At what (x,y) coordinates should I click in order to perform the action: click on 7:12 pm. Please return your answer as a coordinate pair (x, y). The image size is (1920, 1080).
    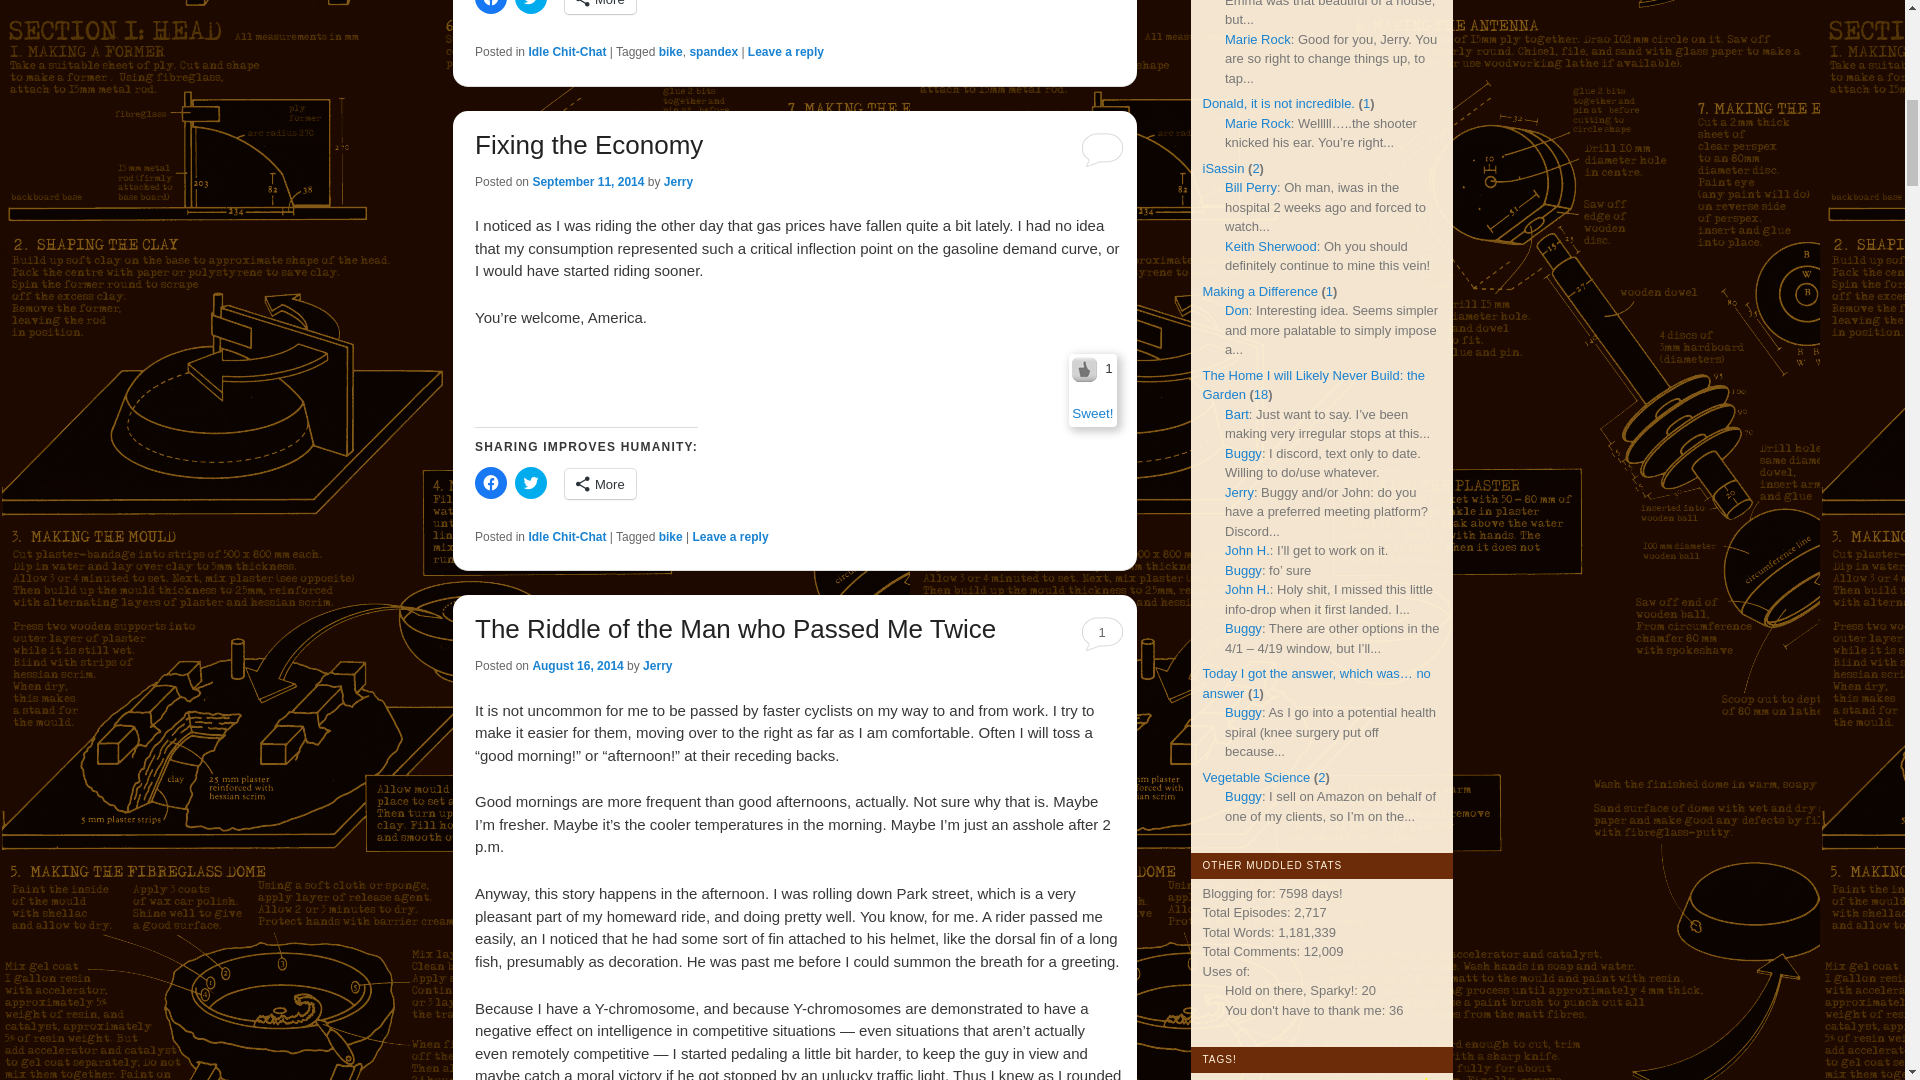
    Looking at the image, I should click on (587, 182).